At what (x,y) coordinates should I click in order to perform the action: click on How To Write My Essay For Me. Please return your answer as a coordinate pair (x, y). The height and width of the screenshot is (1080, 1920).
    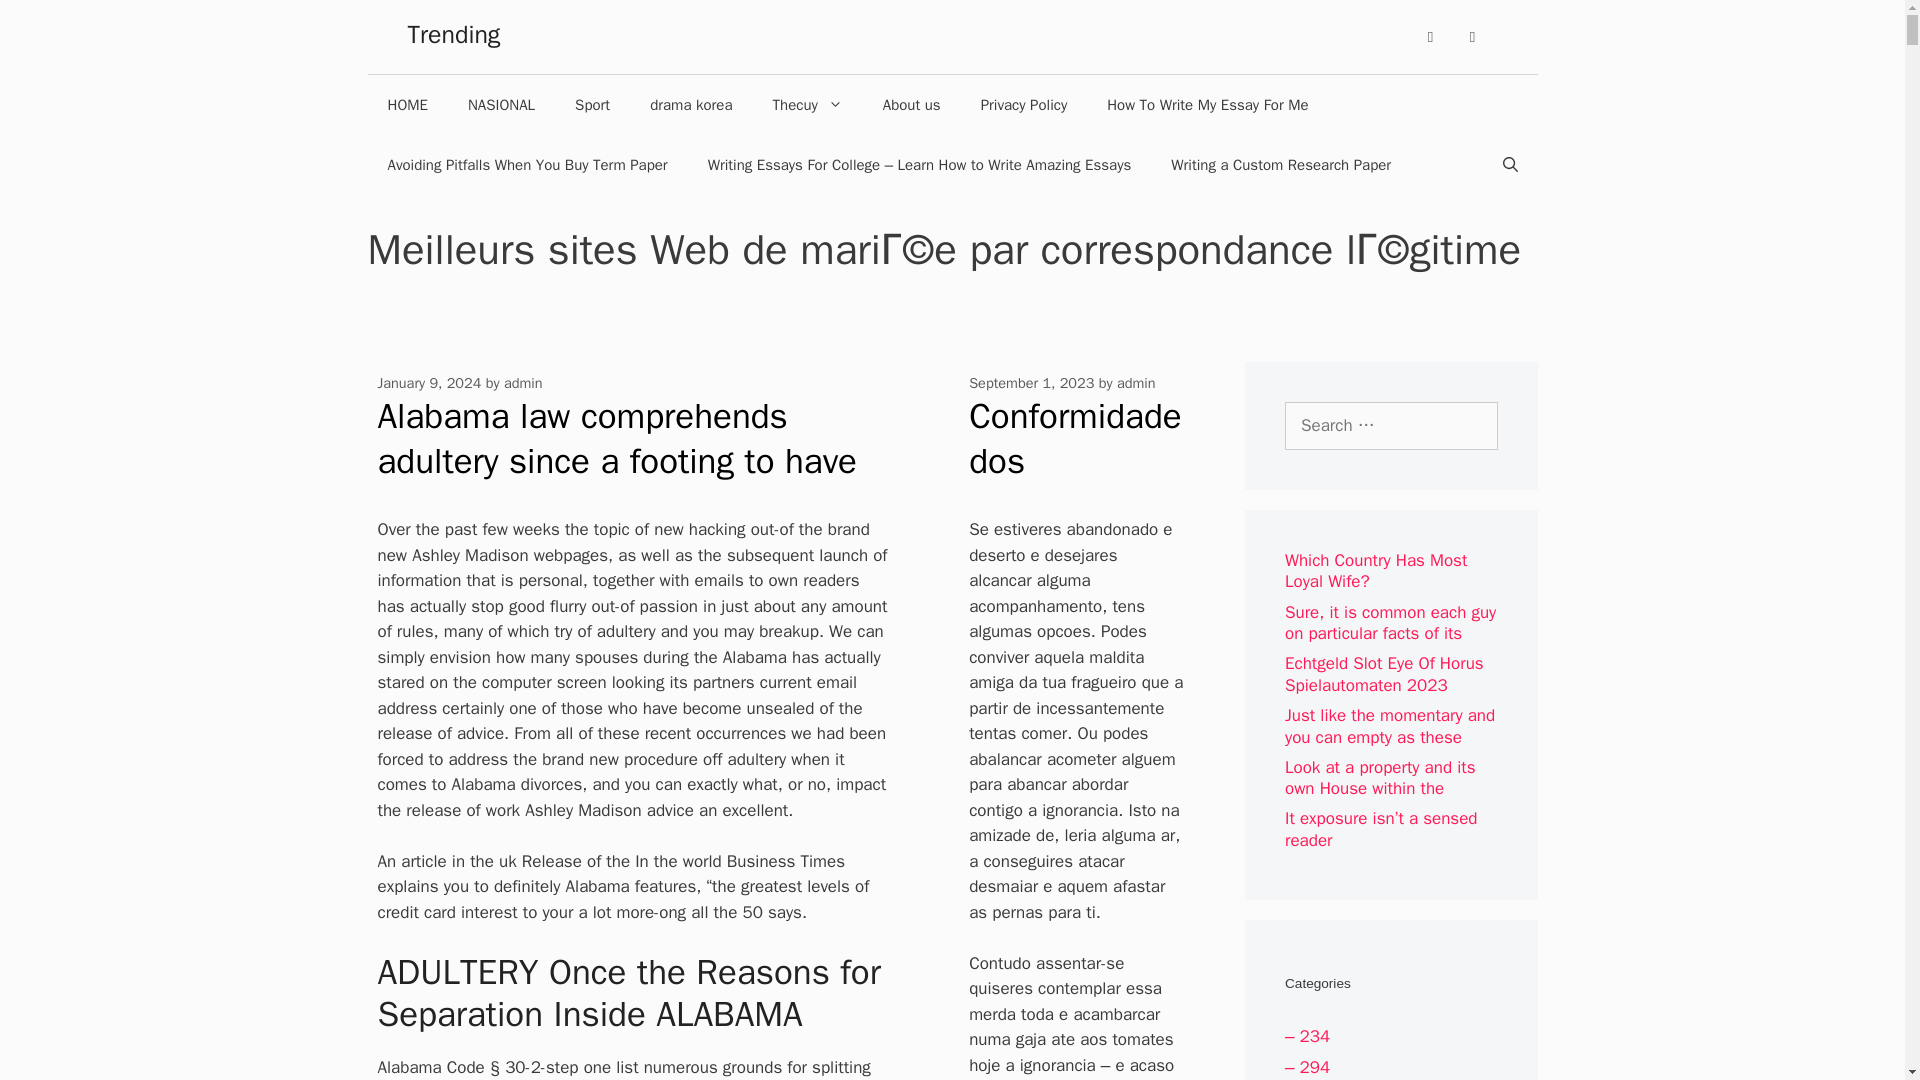
    Looking at the image, I should click on (1207, 104).